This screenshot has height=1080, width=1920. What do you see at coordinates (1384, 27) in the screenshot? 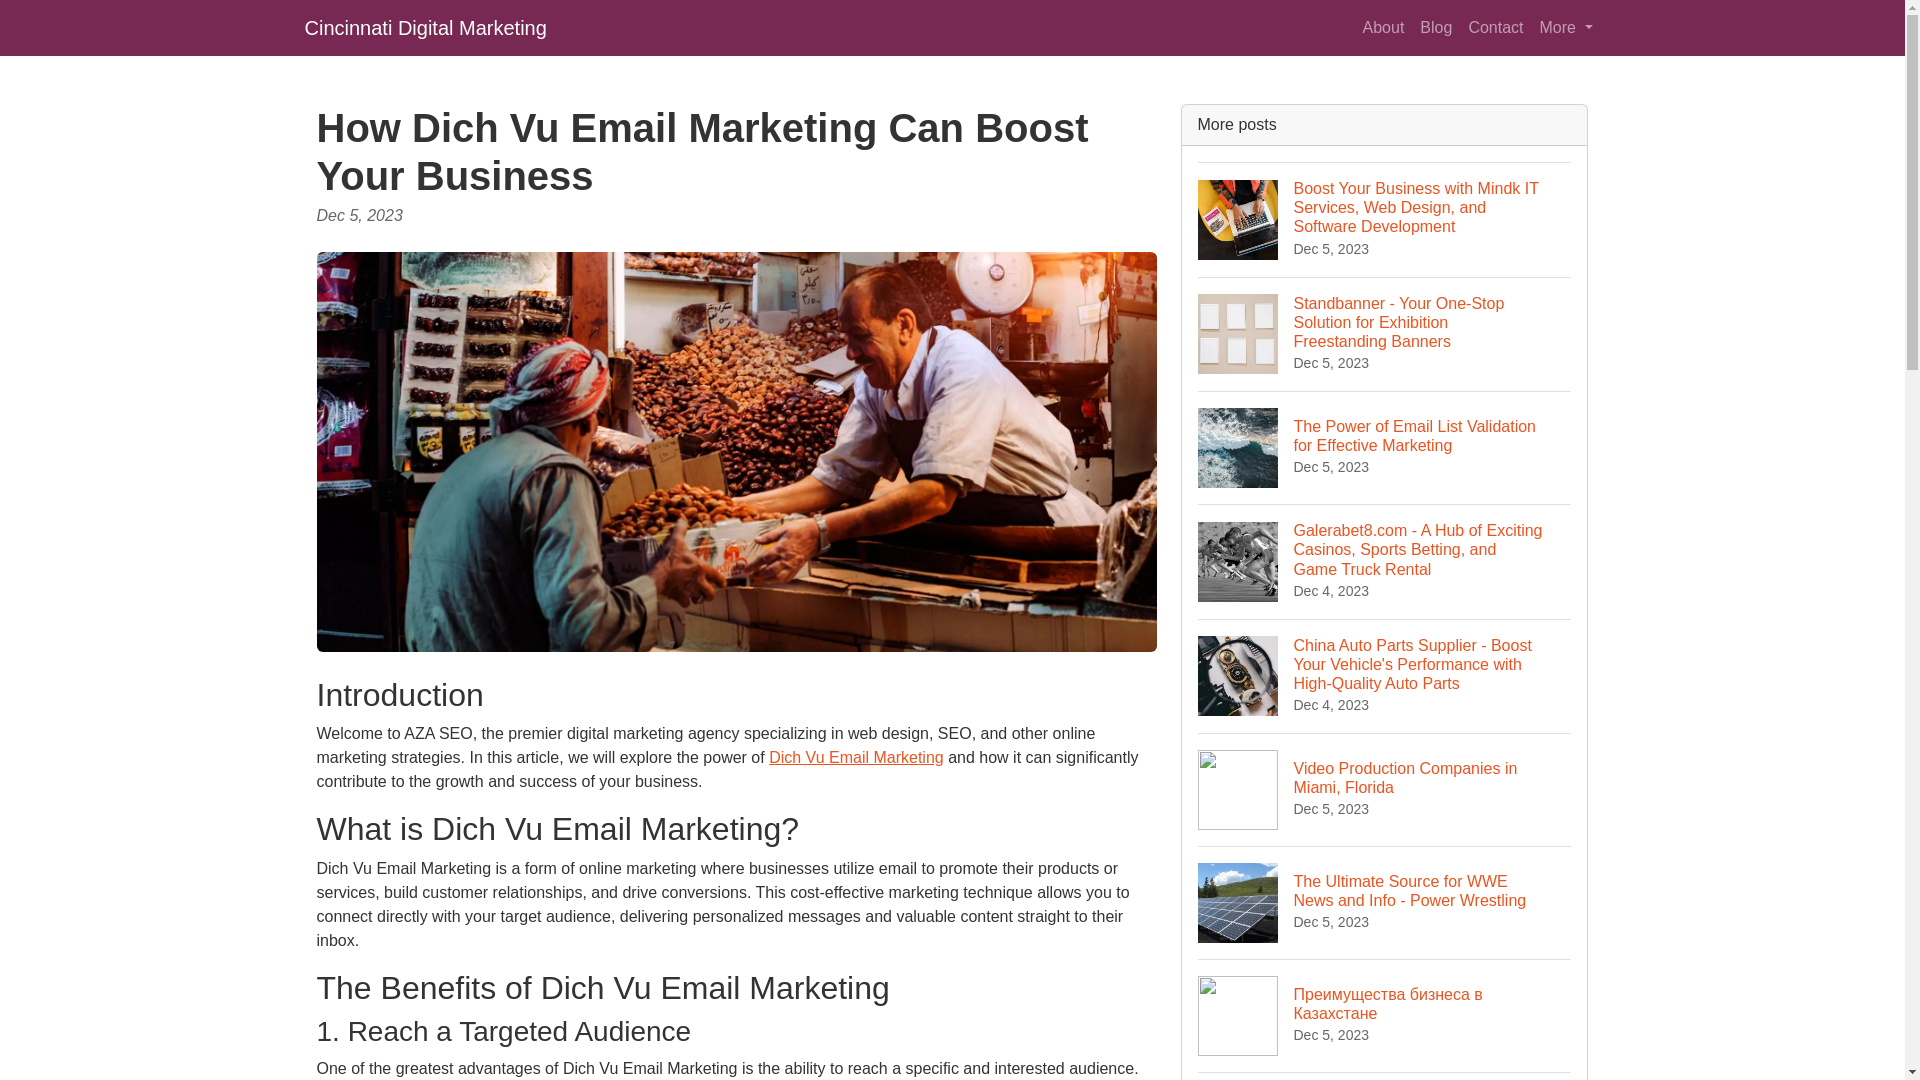
I see `About` at bounding box center [1384, 27].